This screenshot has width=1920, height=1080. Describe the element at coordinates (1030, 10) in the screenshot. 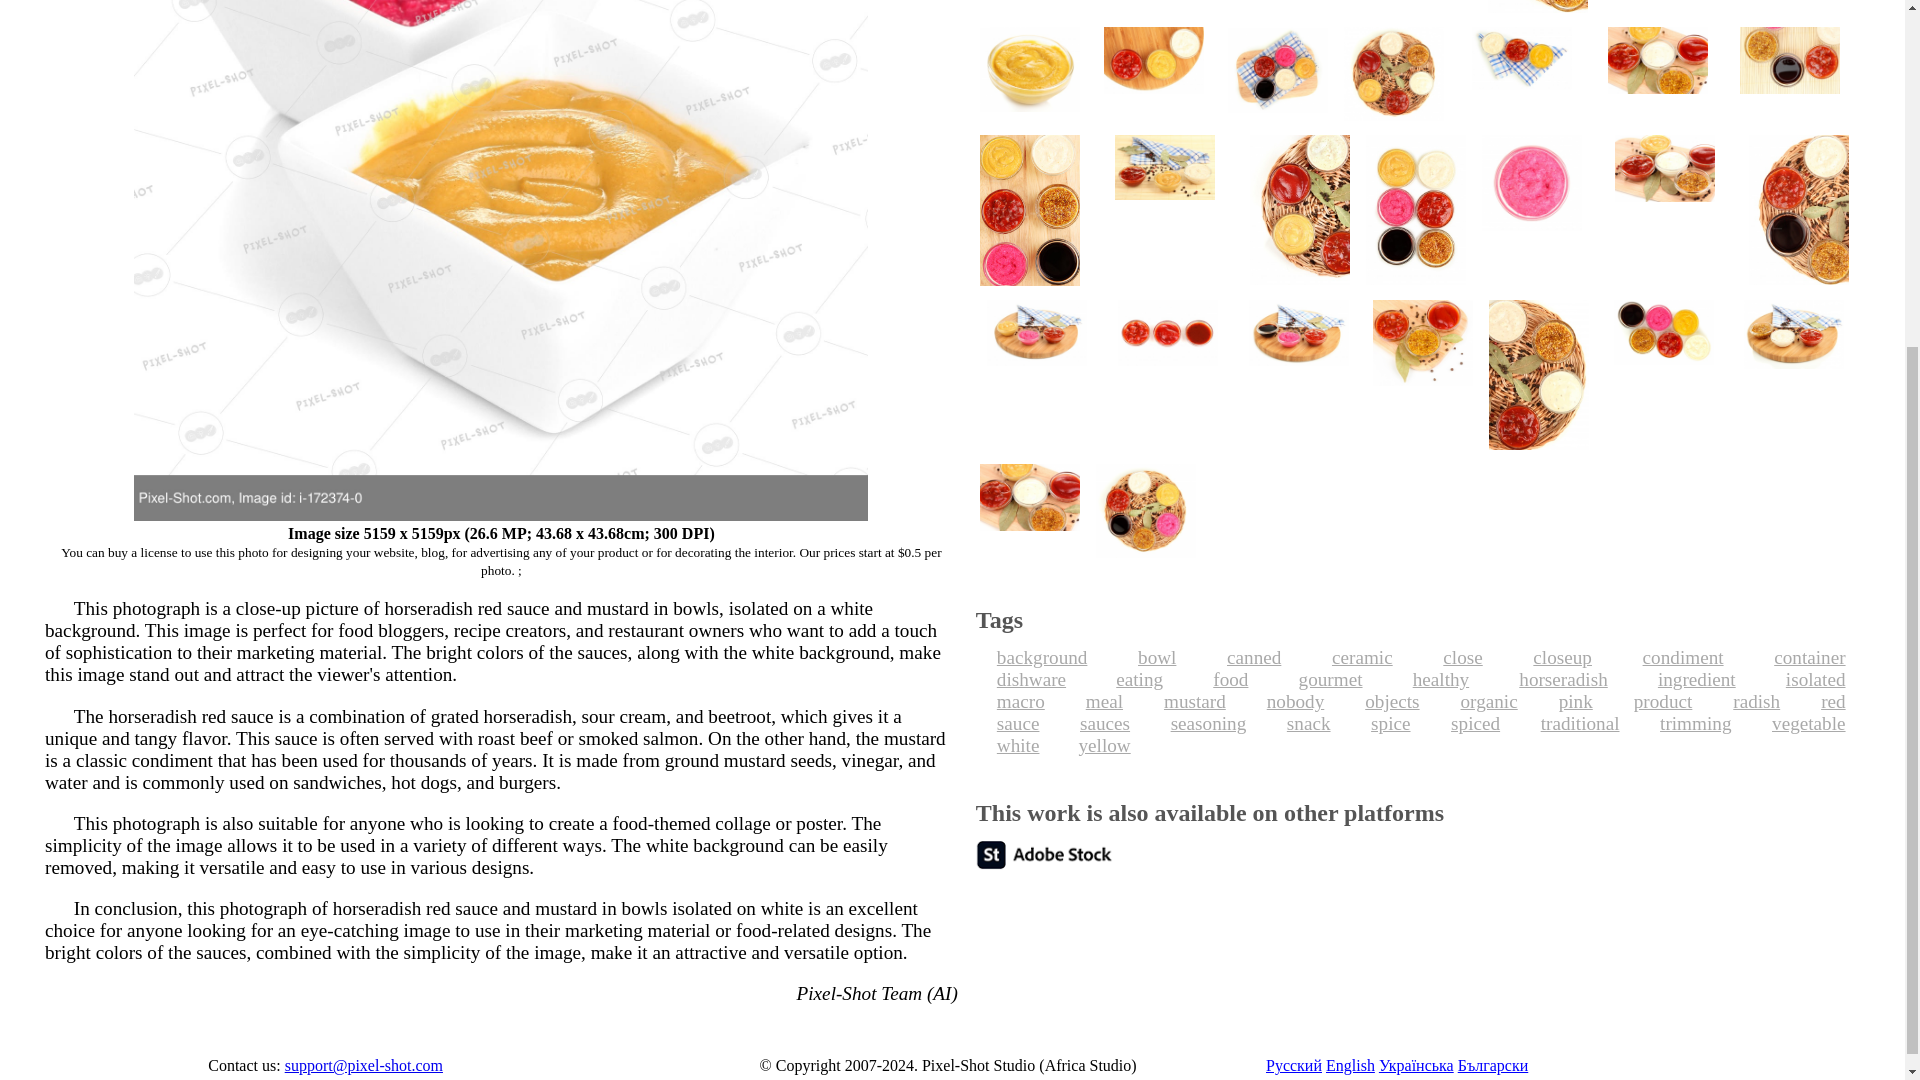

I see `Various sauces isolated on white` at that location.